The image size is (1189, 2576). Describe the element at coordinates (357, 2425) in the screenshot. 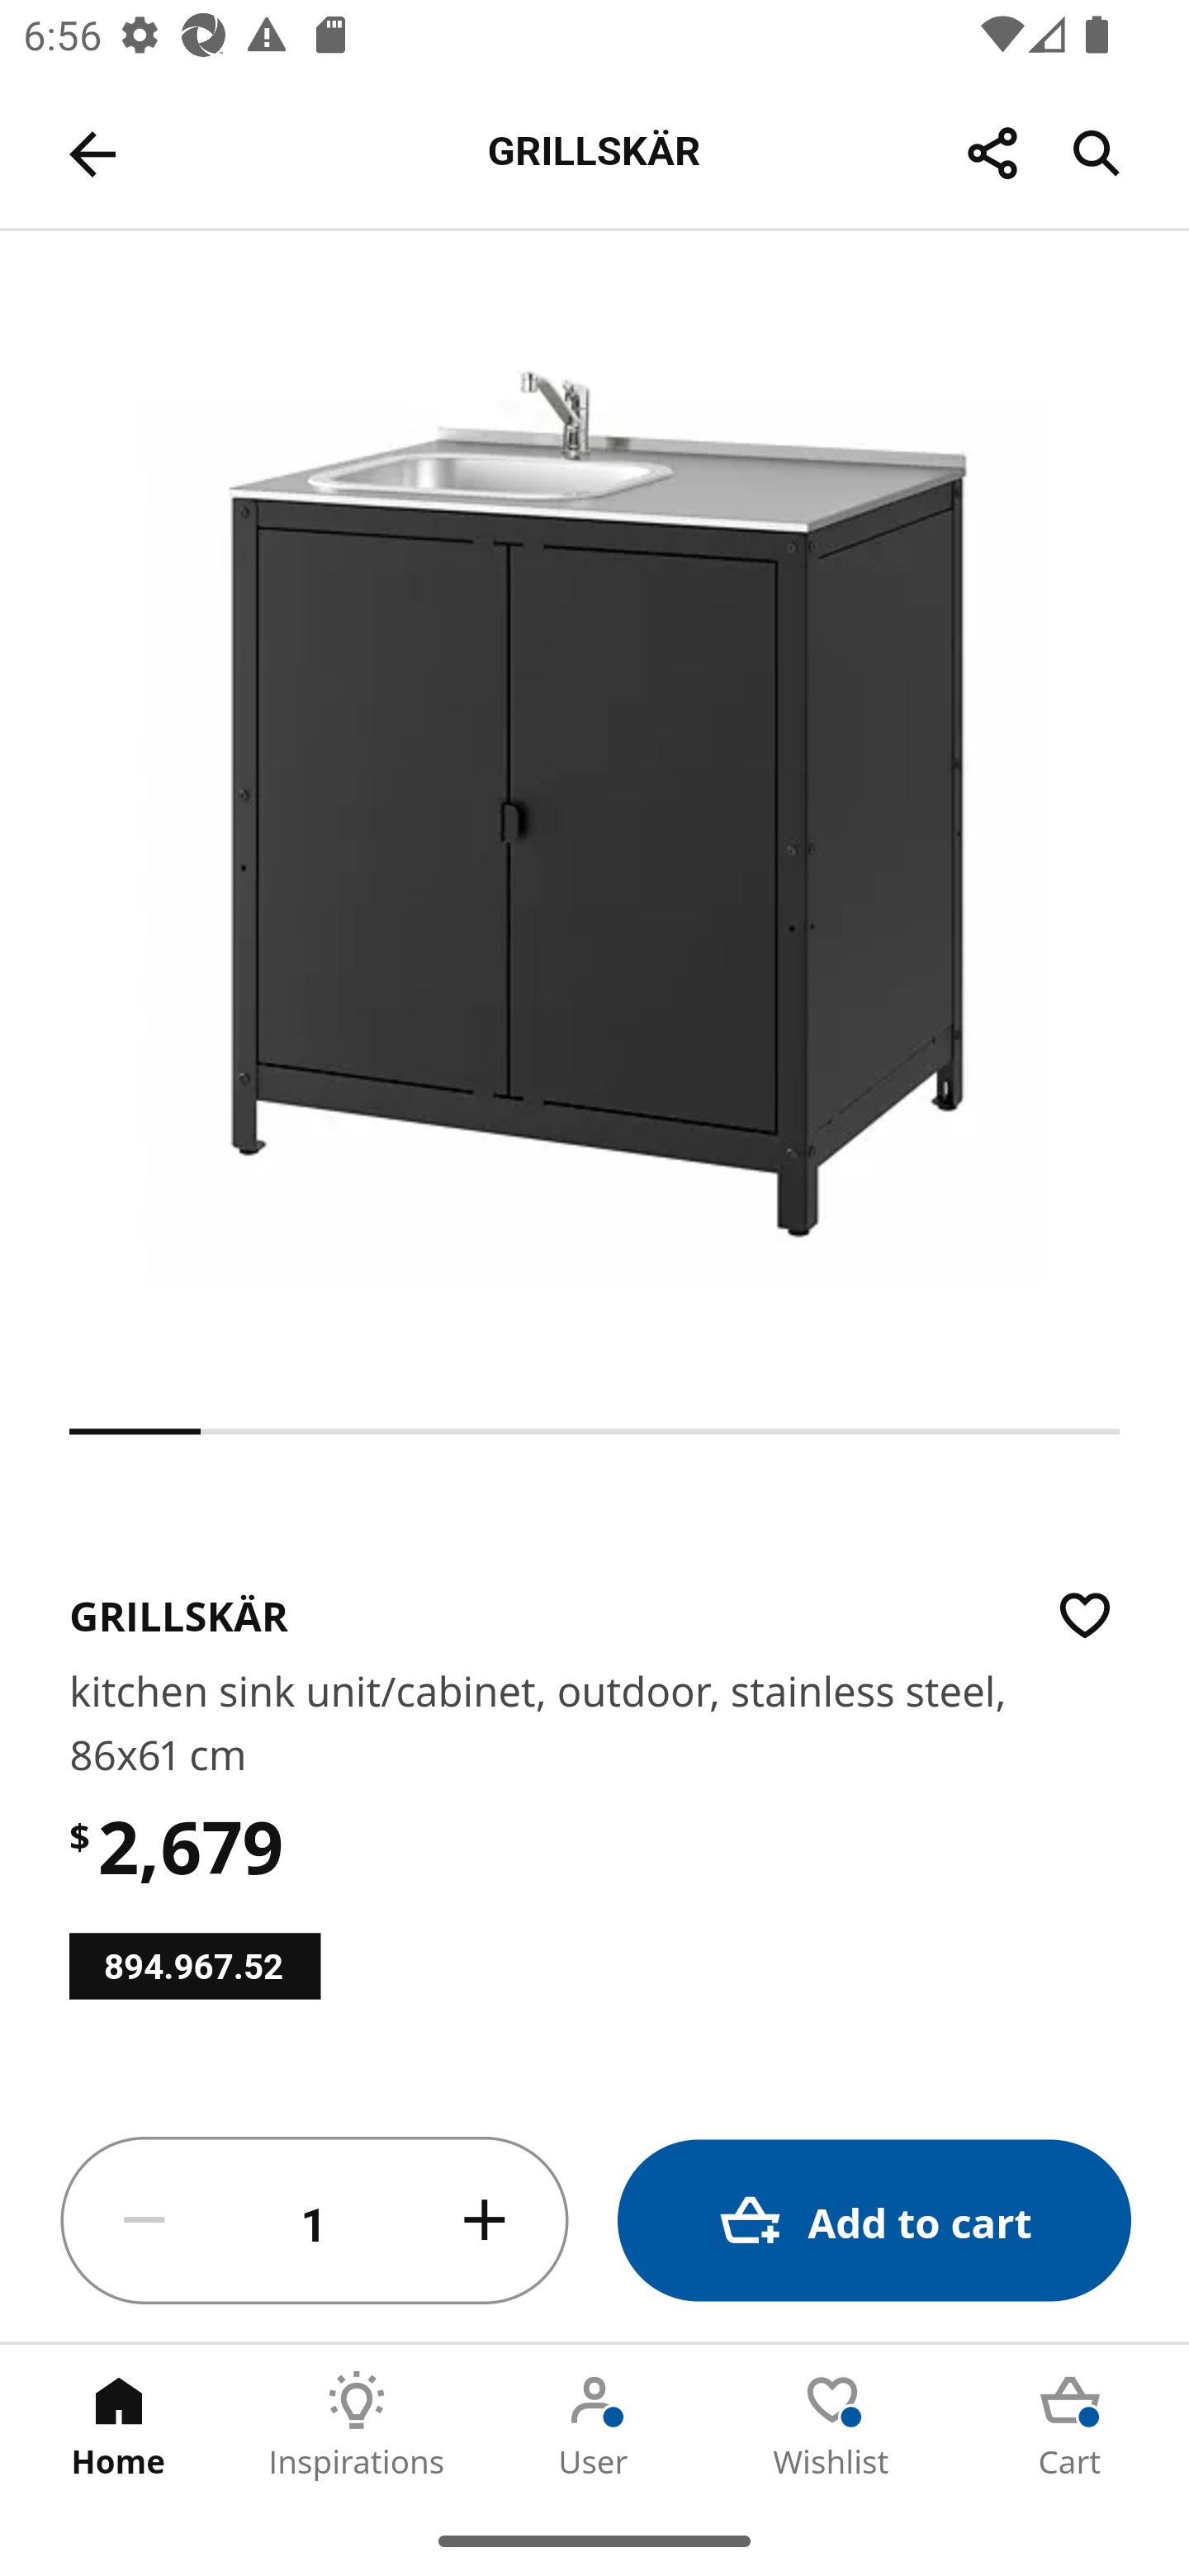

I see `Inspirations
Tab 2 of 5` at that location.